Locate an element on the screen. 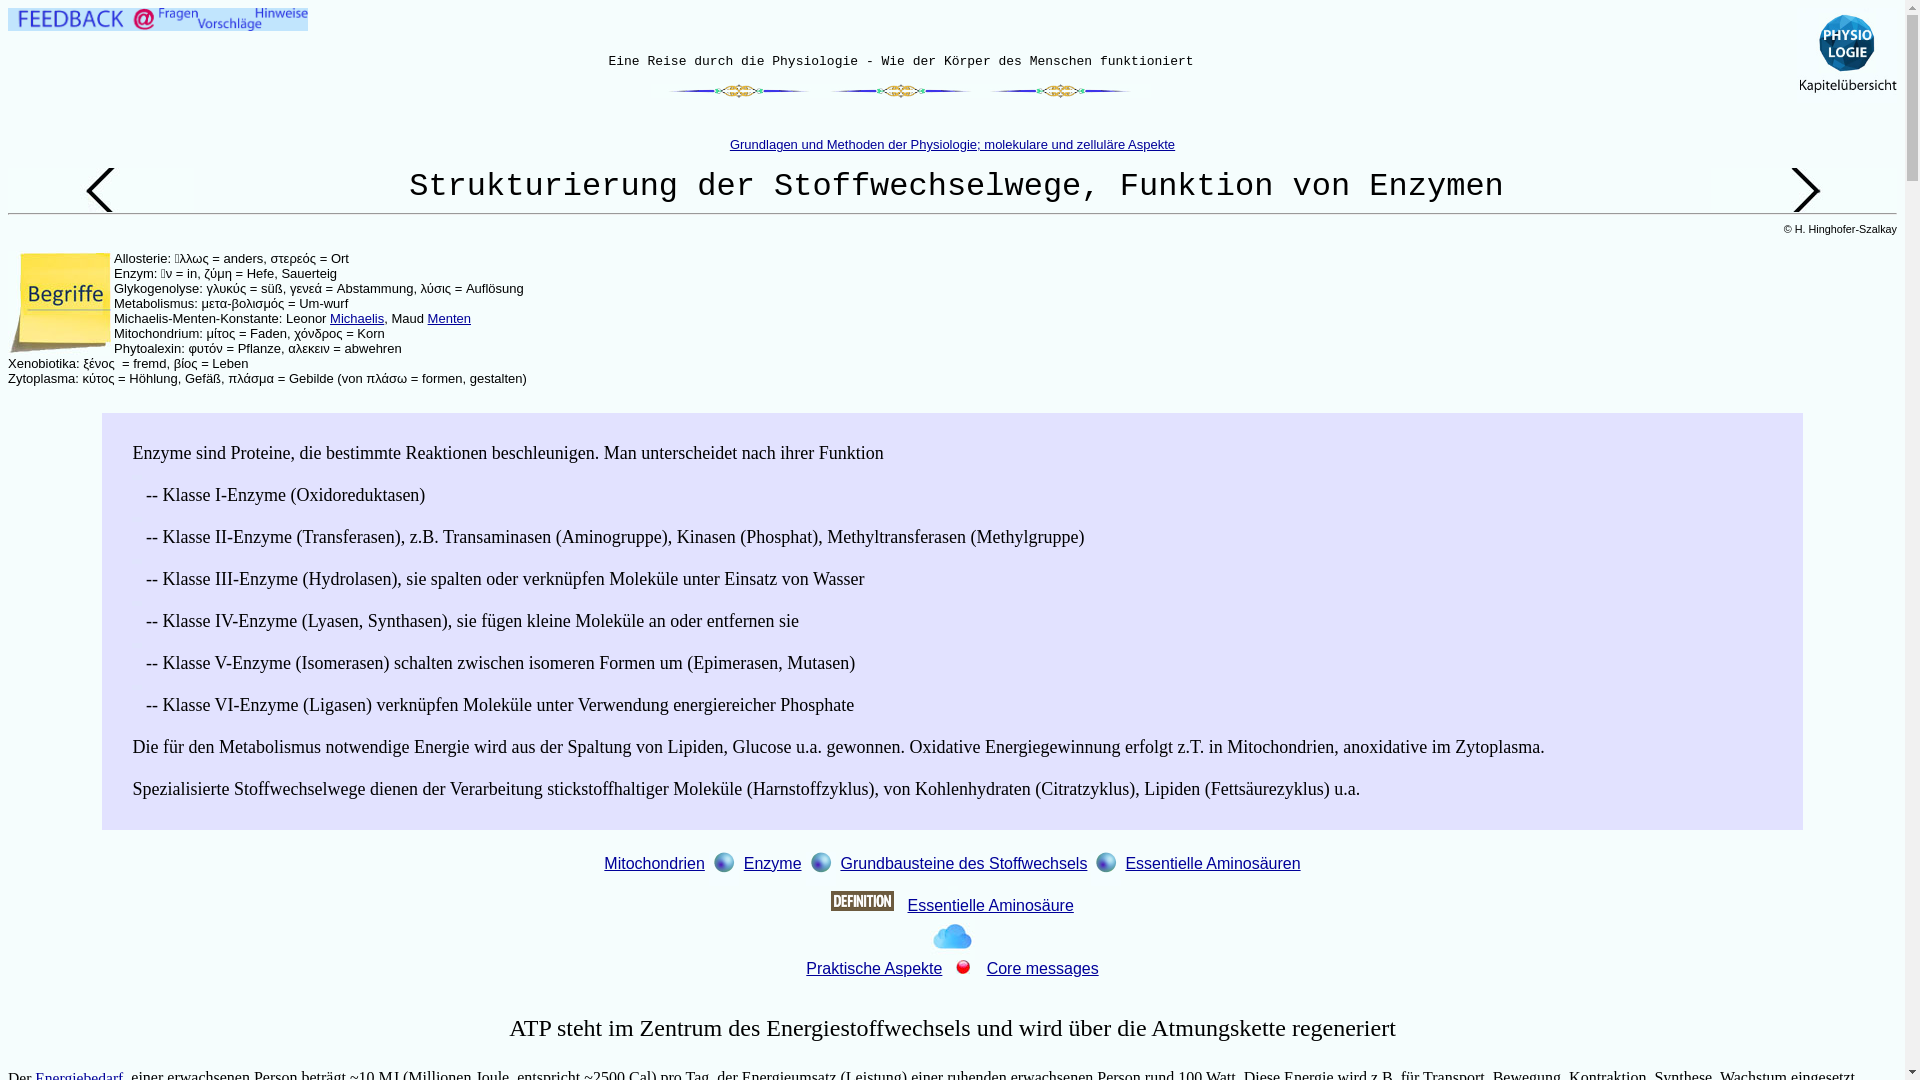  Grundbausteine des Stoffwechsels is located at coordinates (964, 864).